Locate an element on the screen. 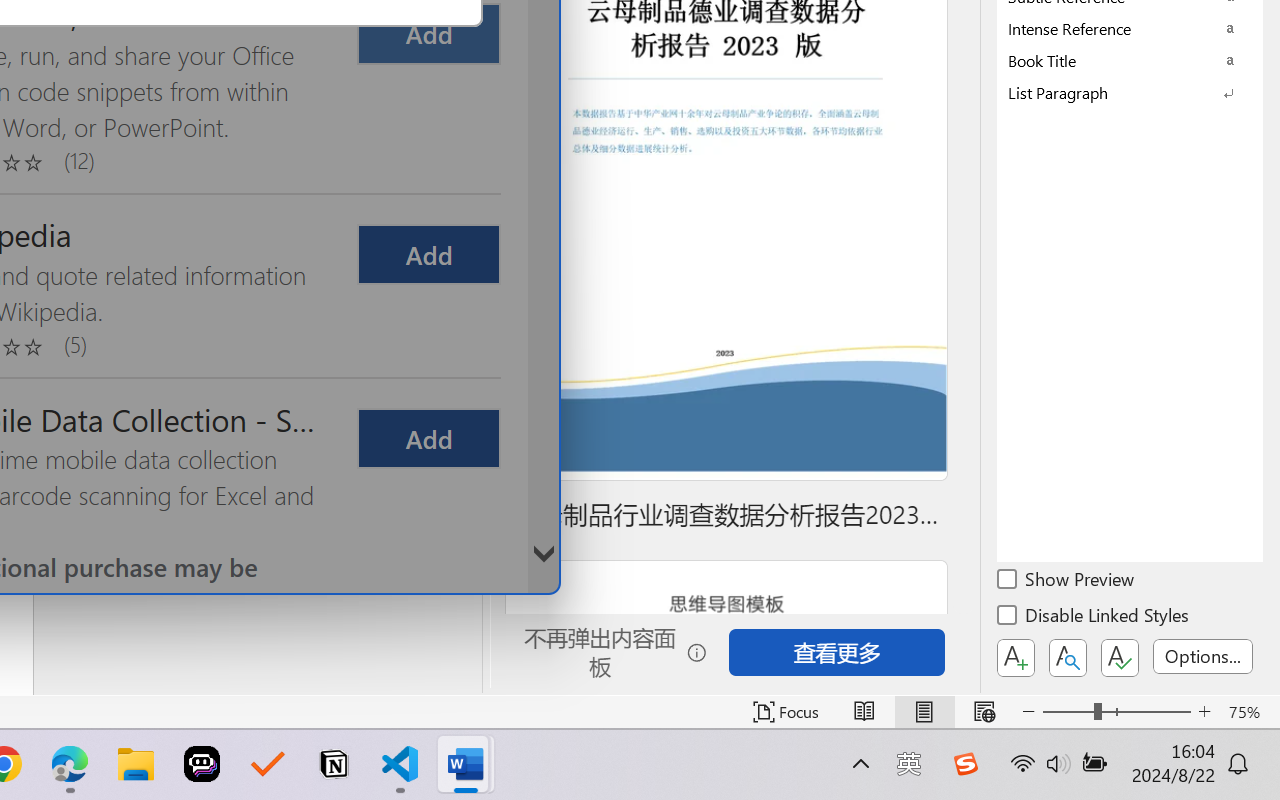 This screenshot has height=800, width=1280. Zoom Out is located at coordinates (1068, 712).